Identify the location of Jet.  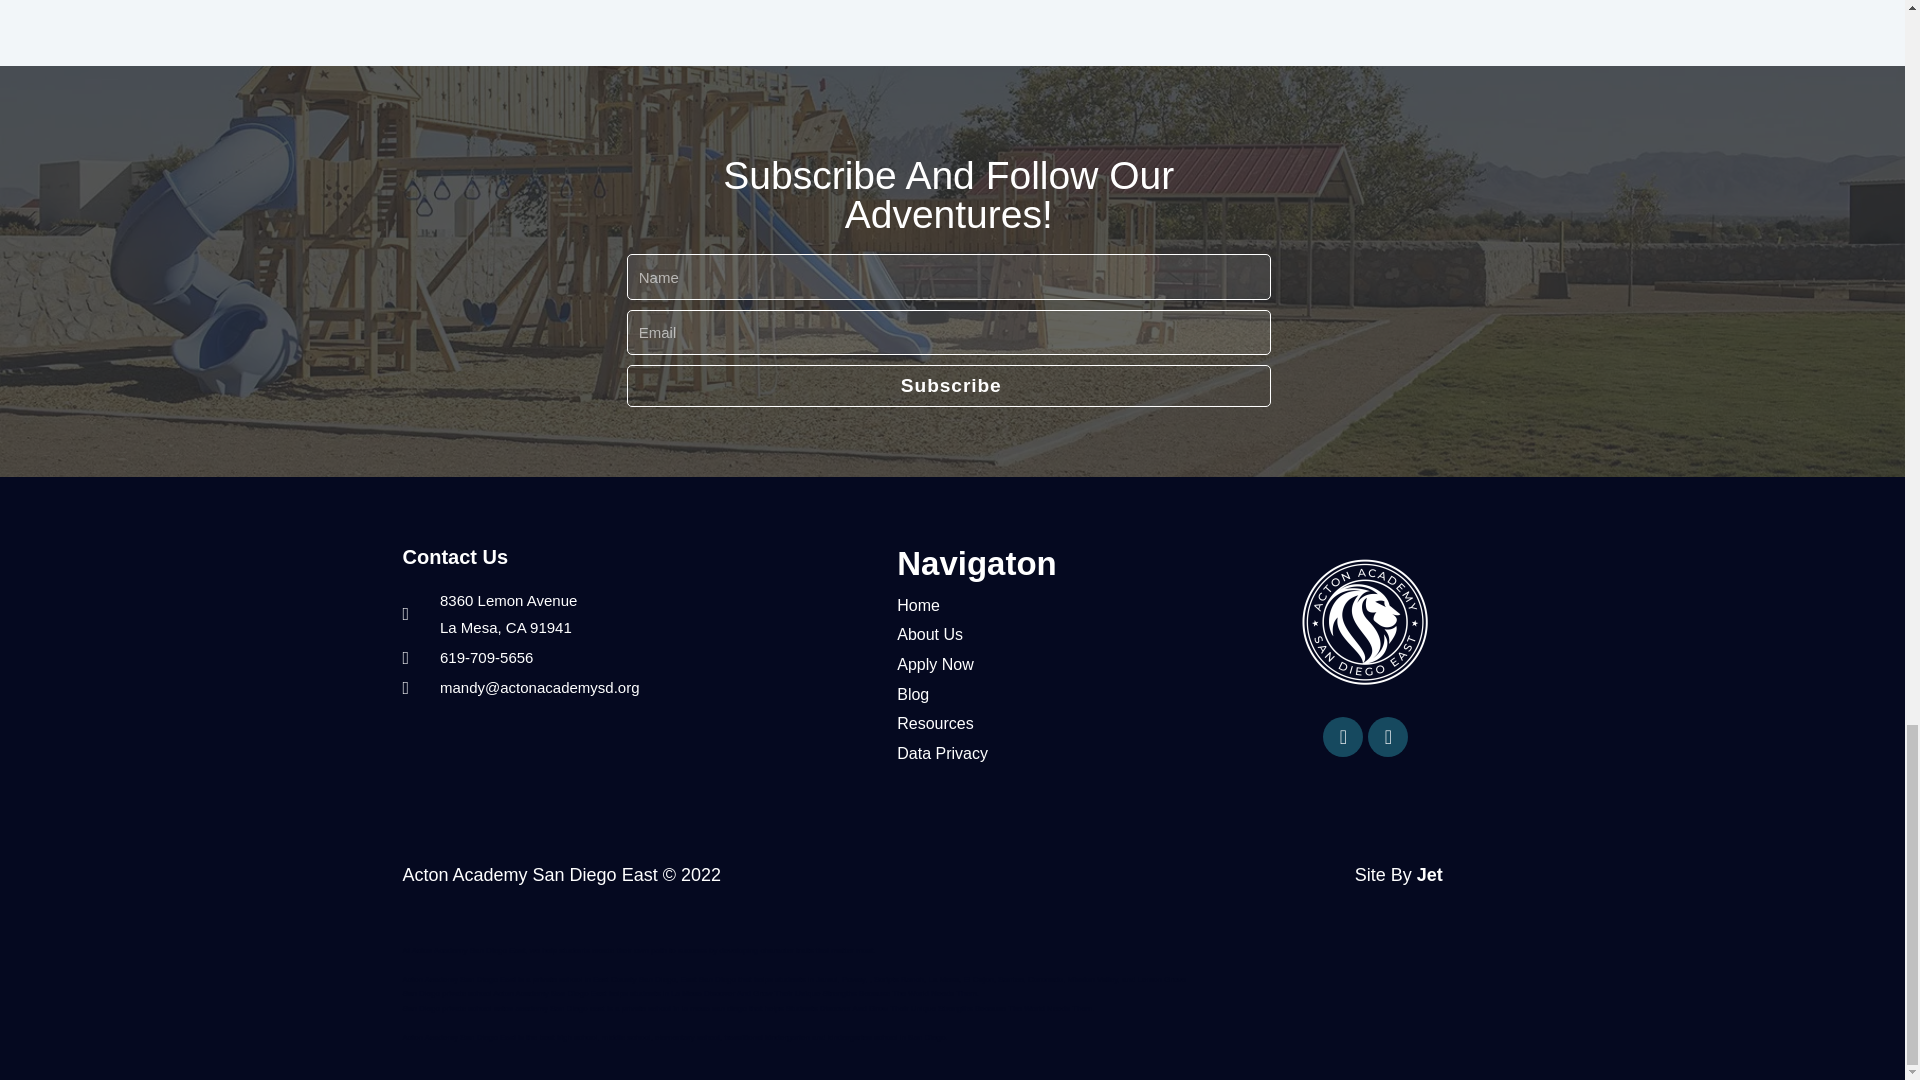
(1430, 874).